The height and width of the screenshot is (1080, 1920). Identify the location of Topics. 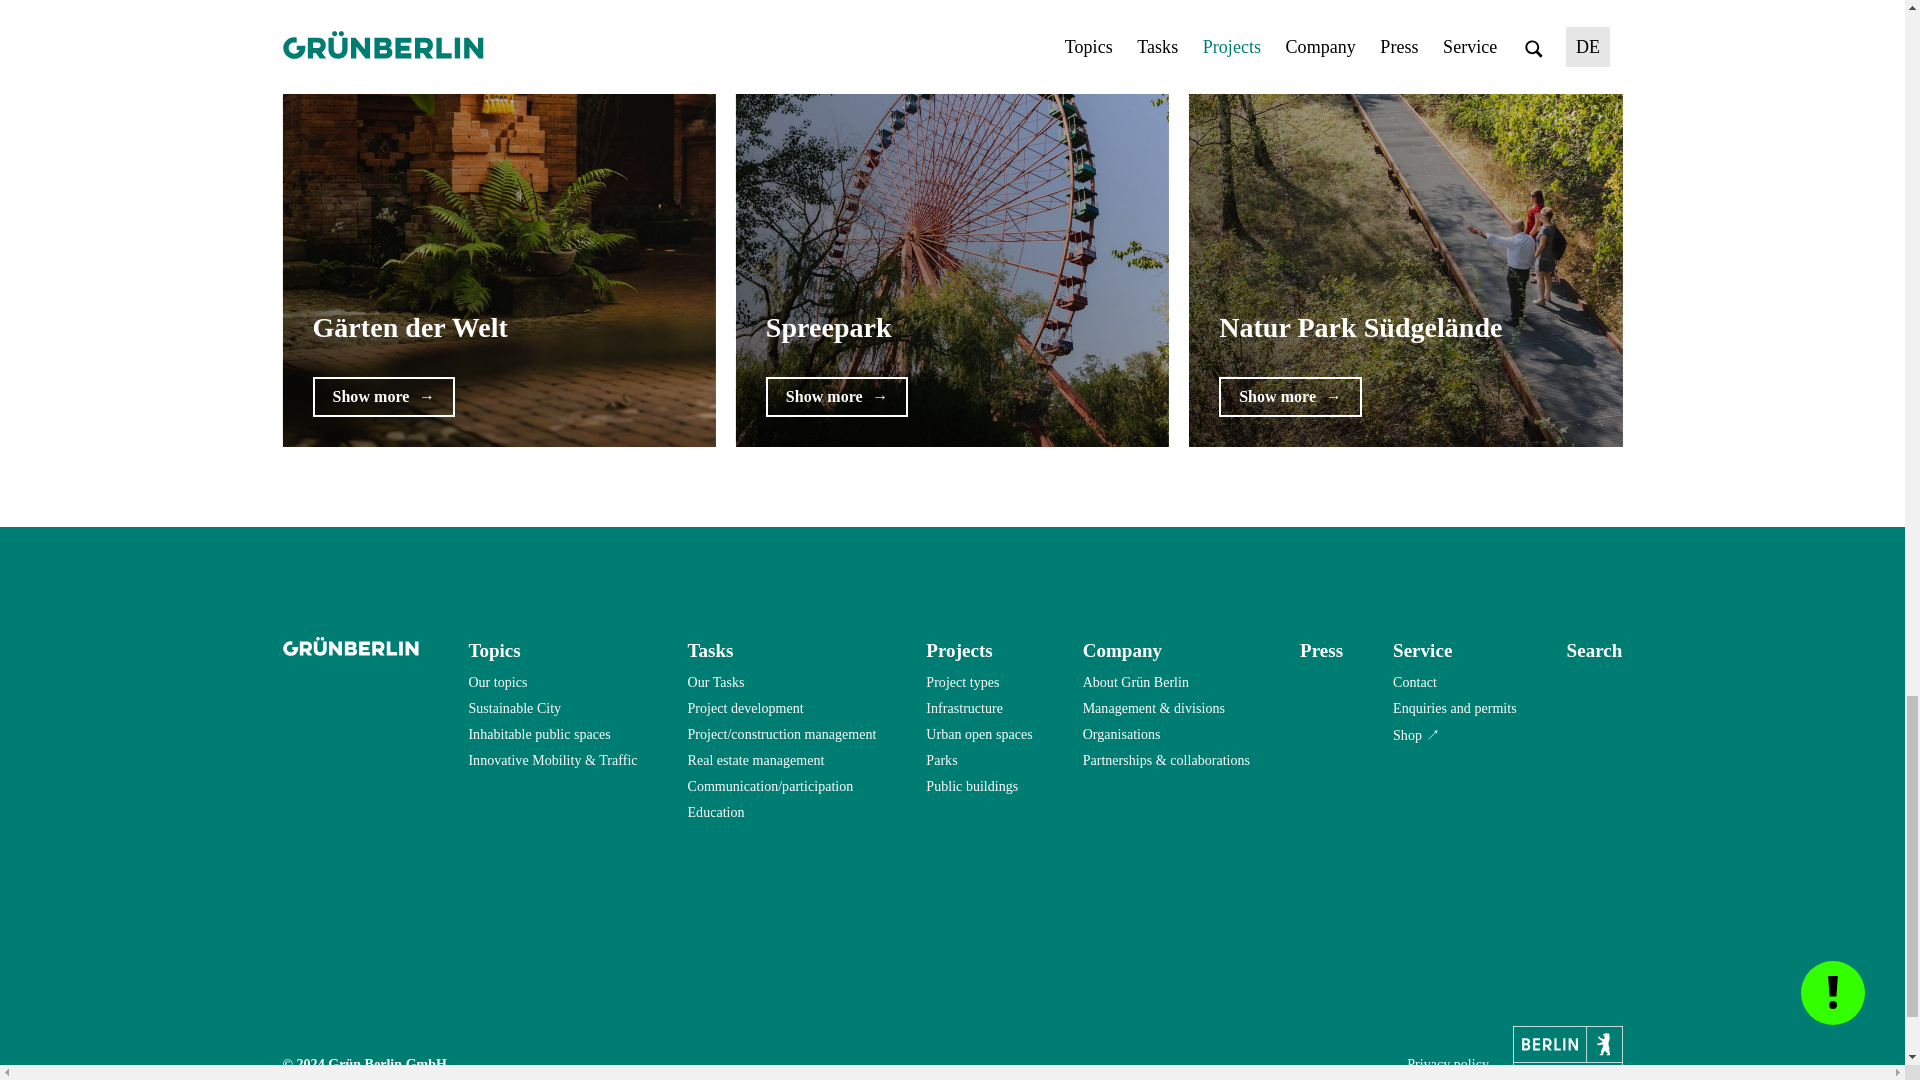
(494, 650).